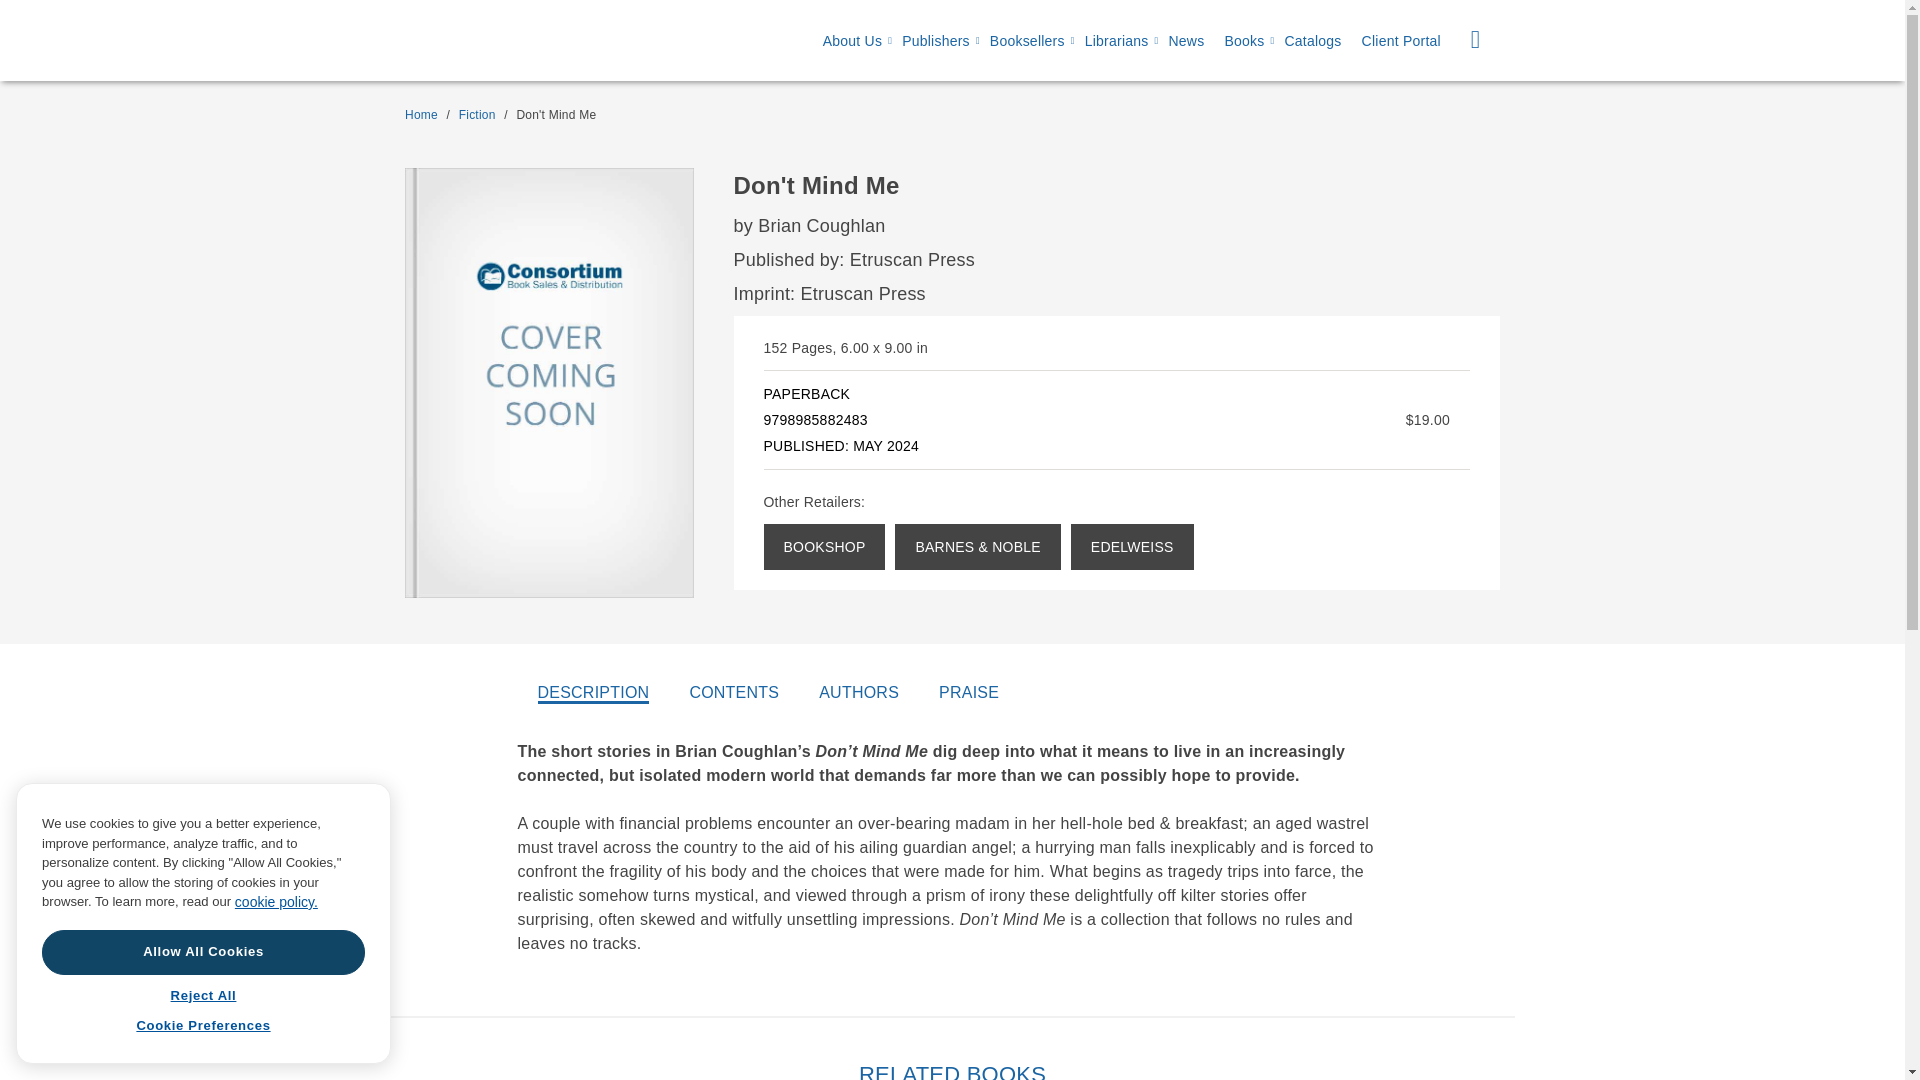  What do you see at coordinates (936, 41) in the screenshot?
I see `Publishers` at bounding box center [936, 41].